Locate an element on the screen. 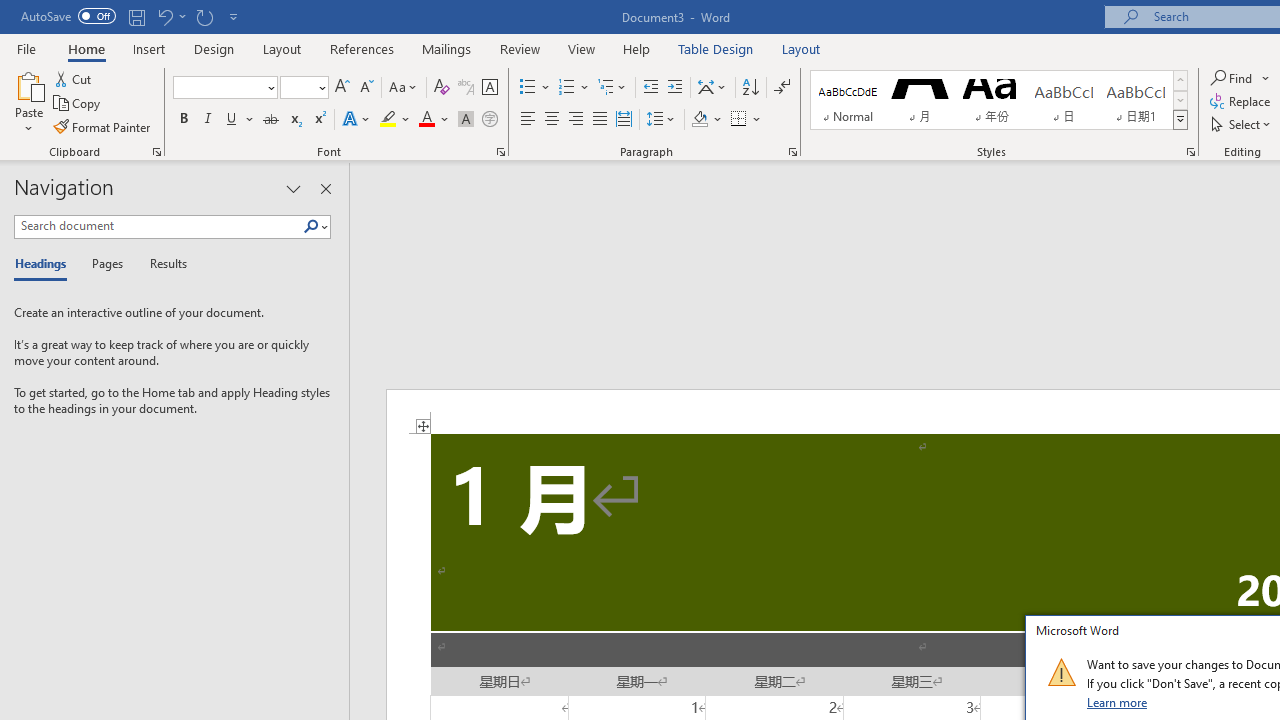 This screenshot has width=1280, height=720. Sort... is located at coordinates (750, 88).